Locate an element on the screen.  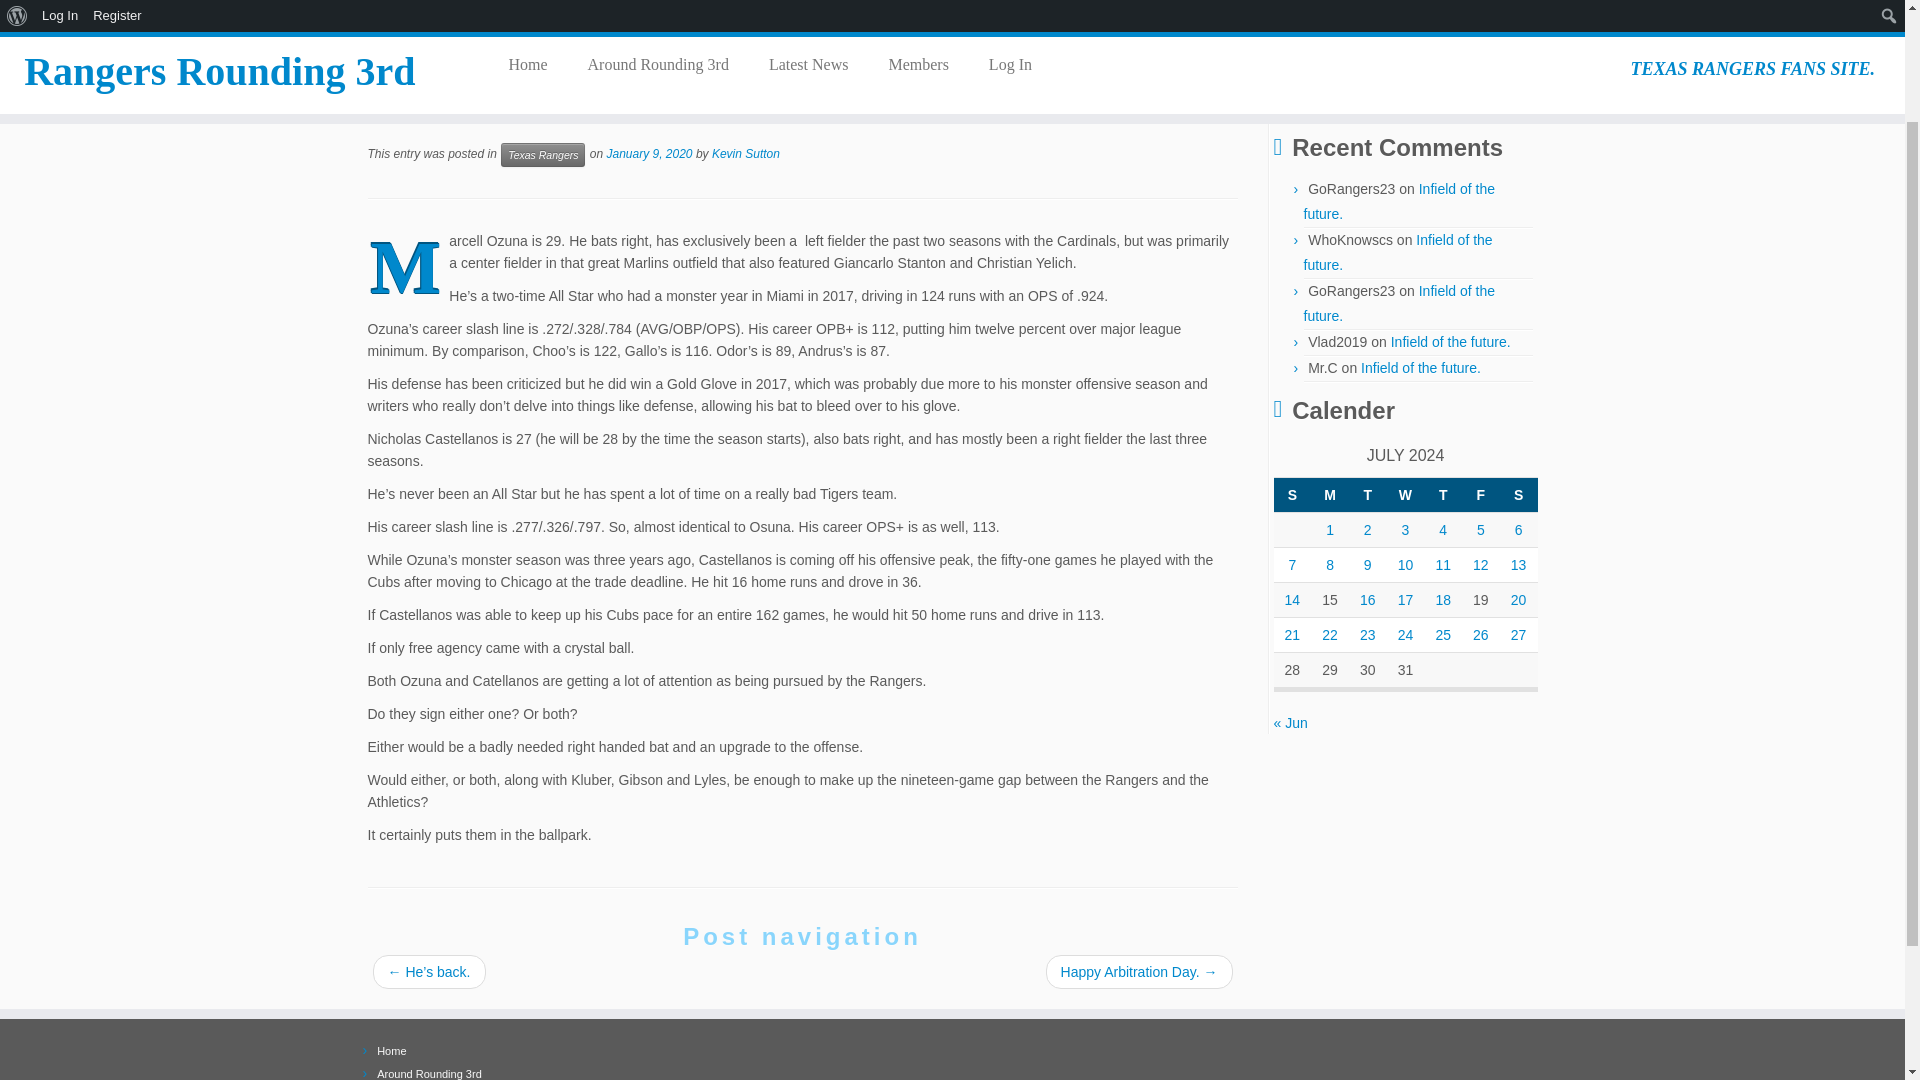
Infield of the future. is located at coordinates (1420, 367).